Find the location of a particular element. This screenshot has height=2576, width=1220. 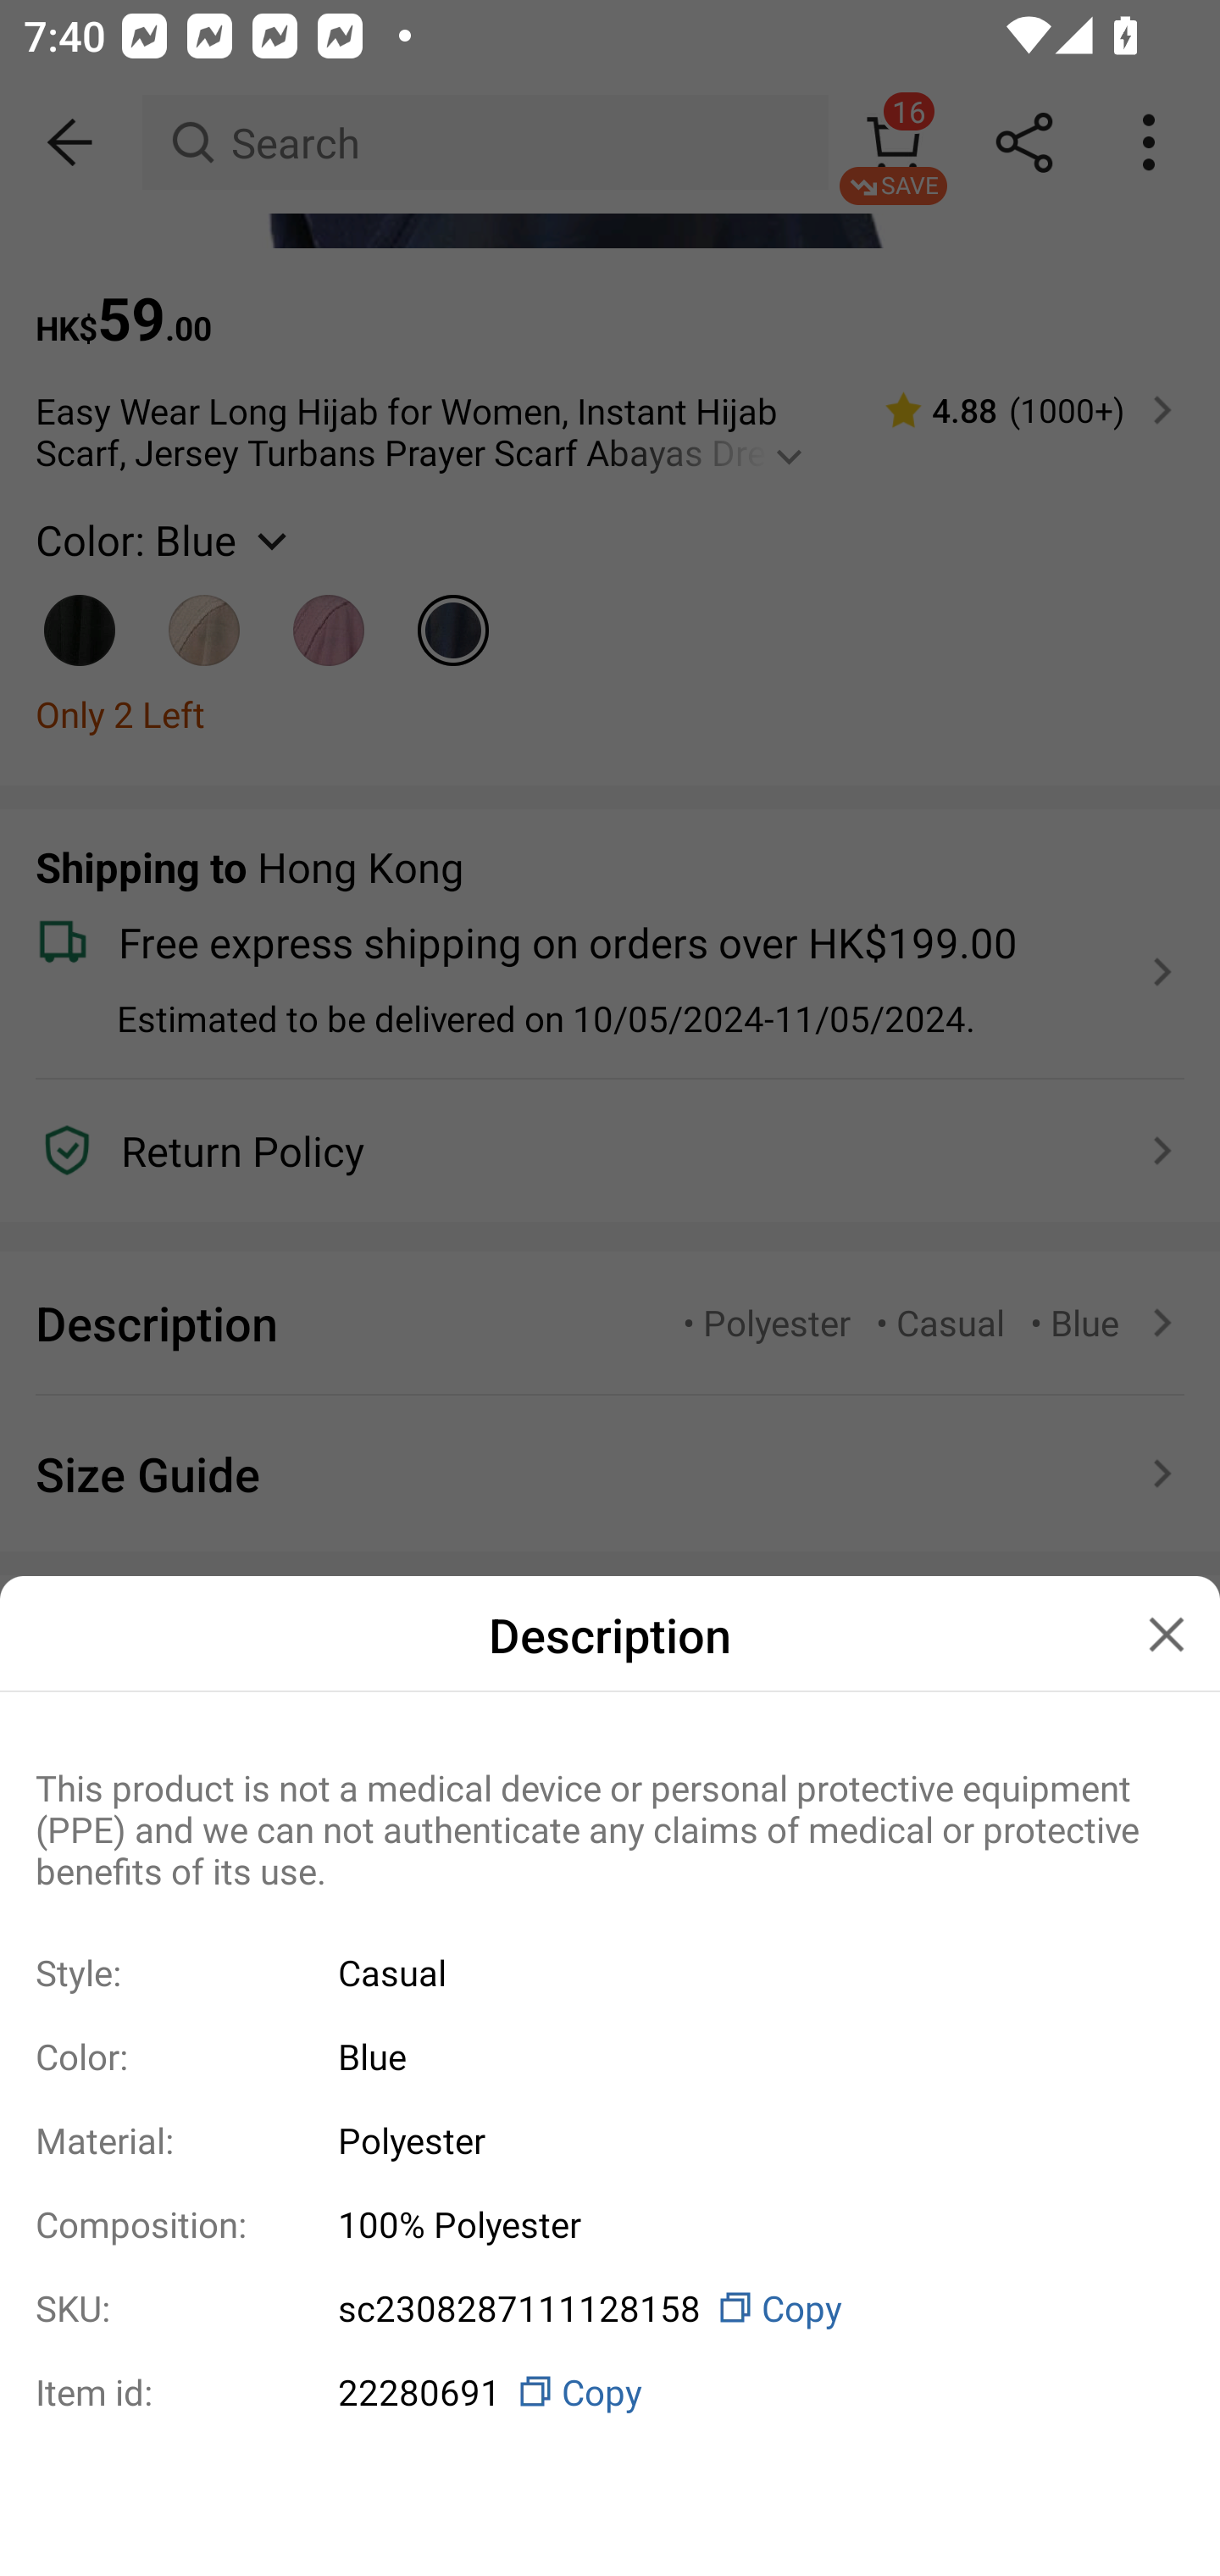

Casual is located at coordinates (749, 1972).